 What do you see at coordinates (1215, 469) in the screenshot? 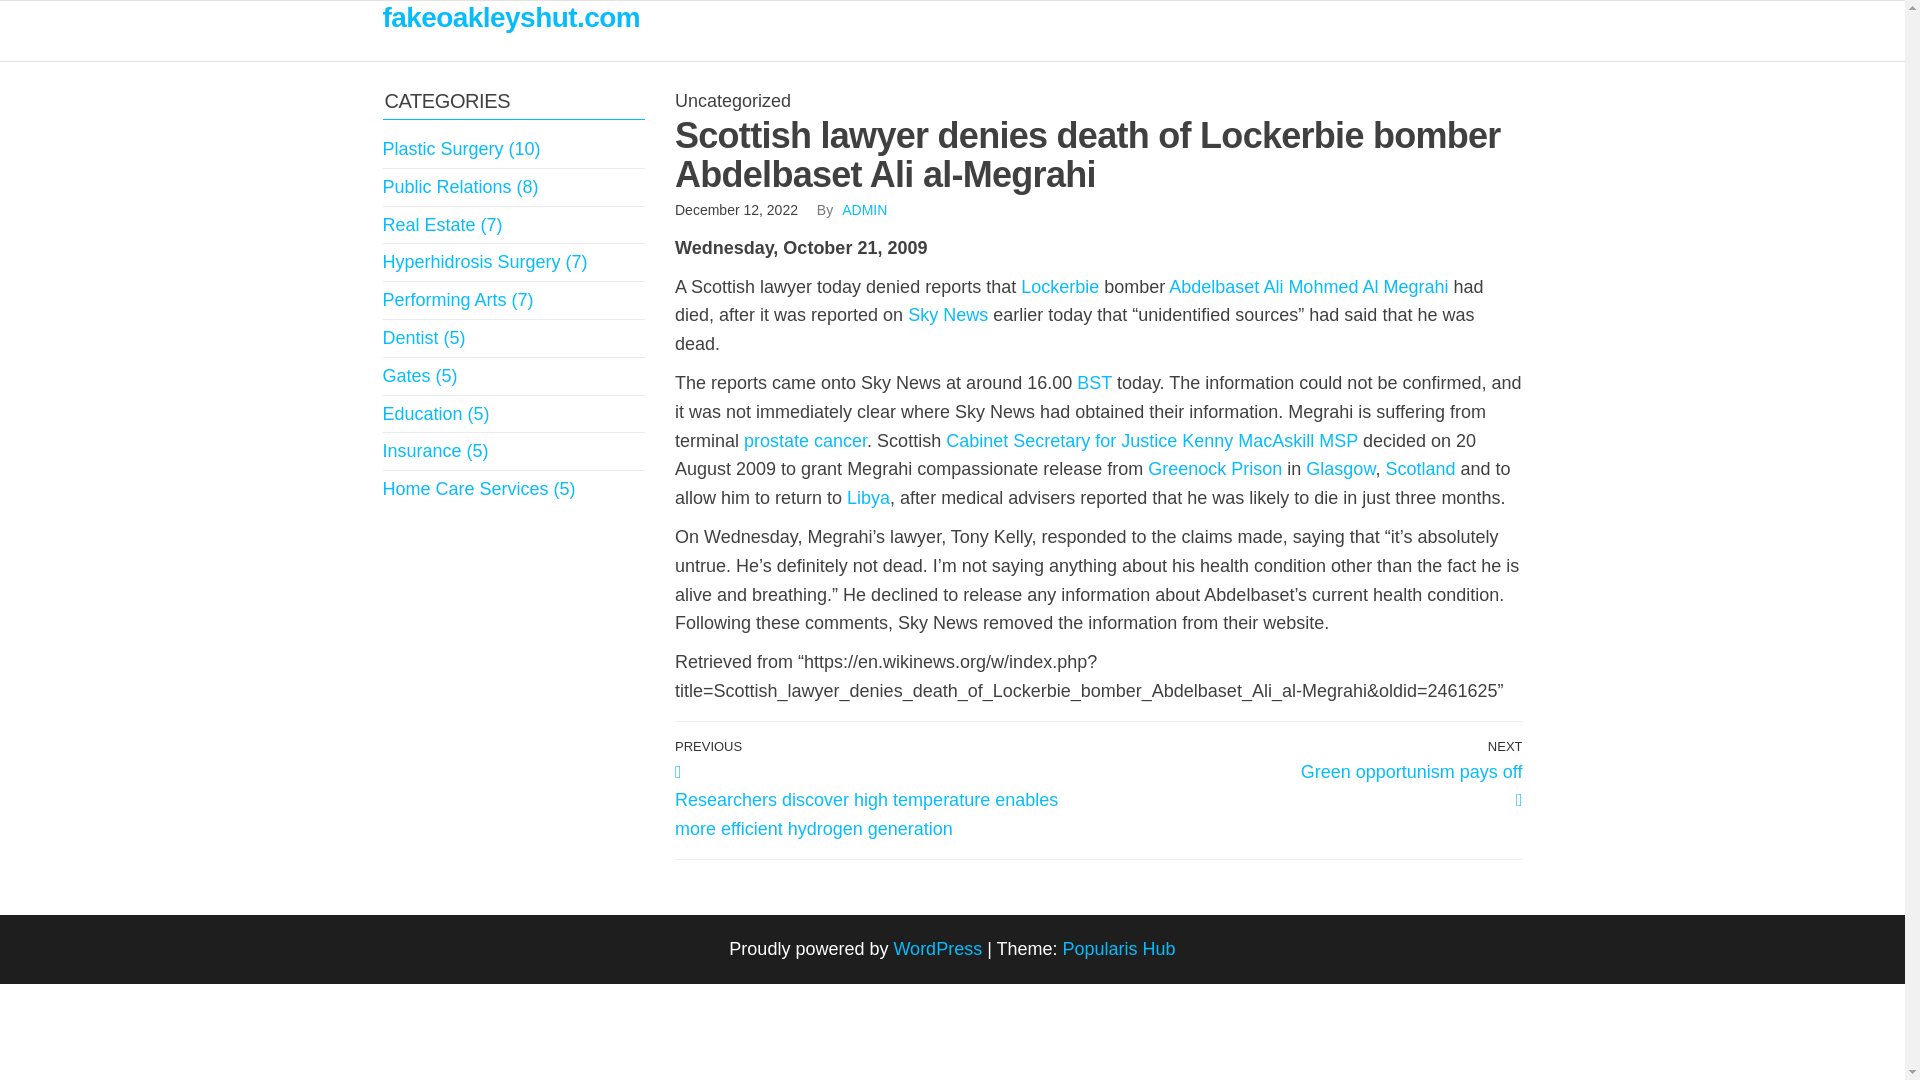
I see `Greenock Prison` at bounding box center [1215, 469].